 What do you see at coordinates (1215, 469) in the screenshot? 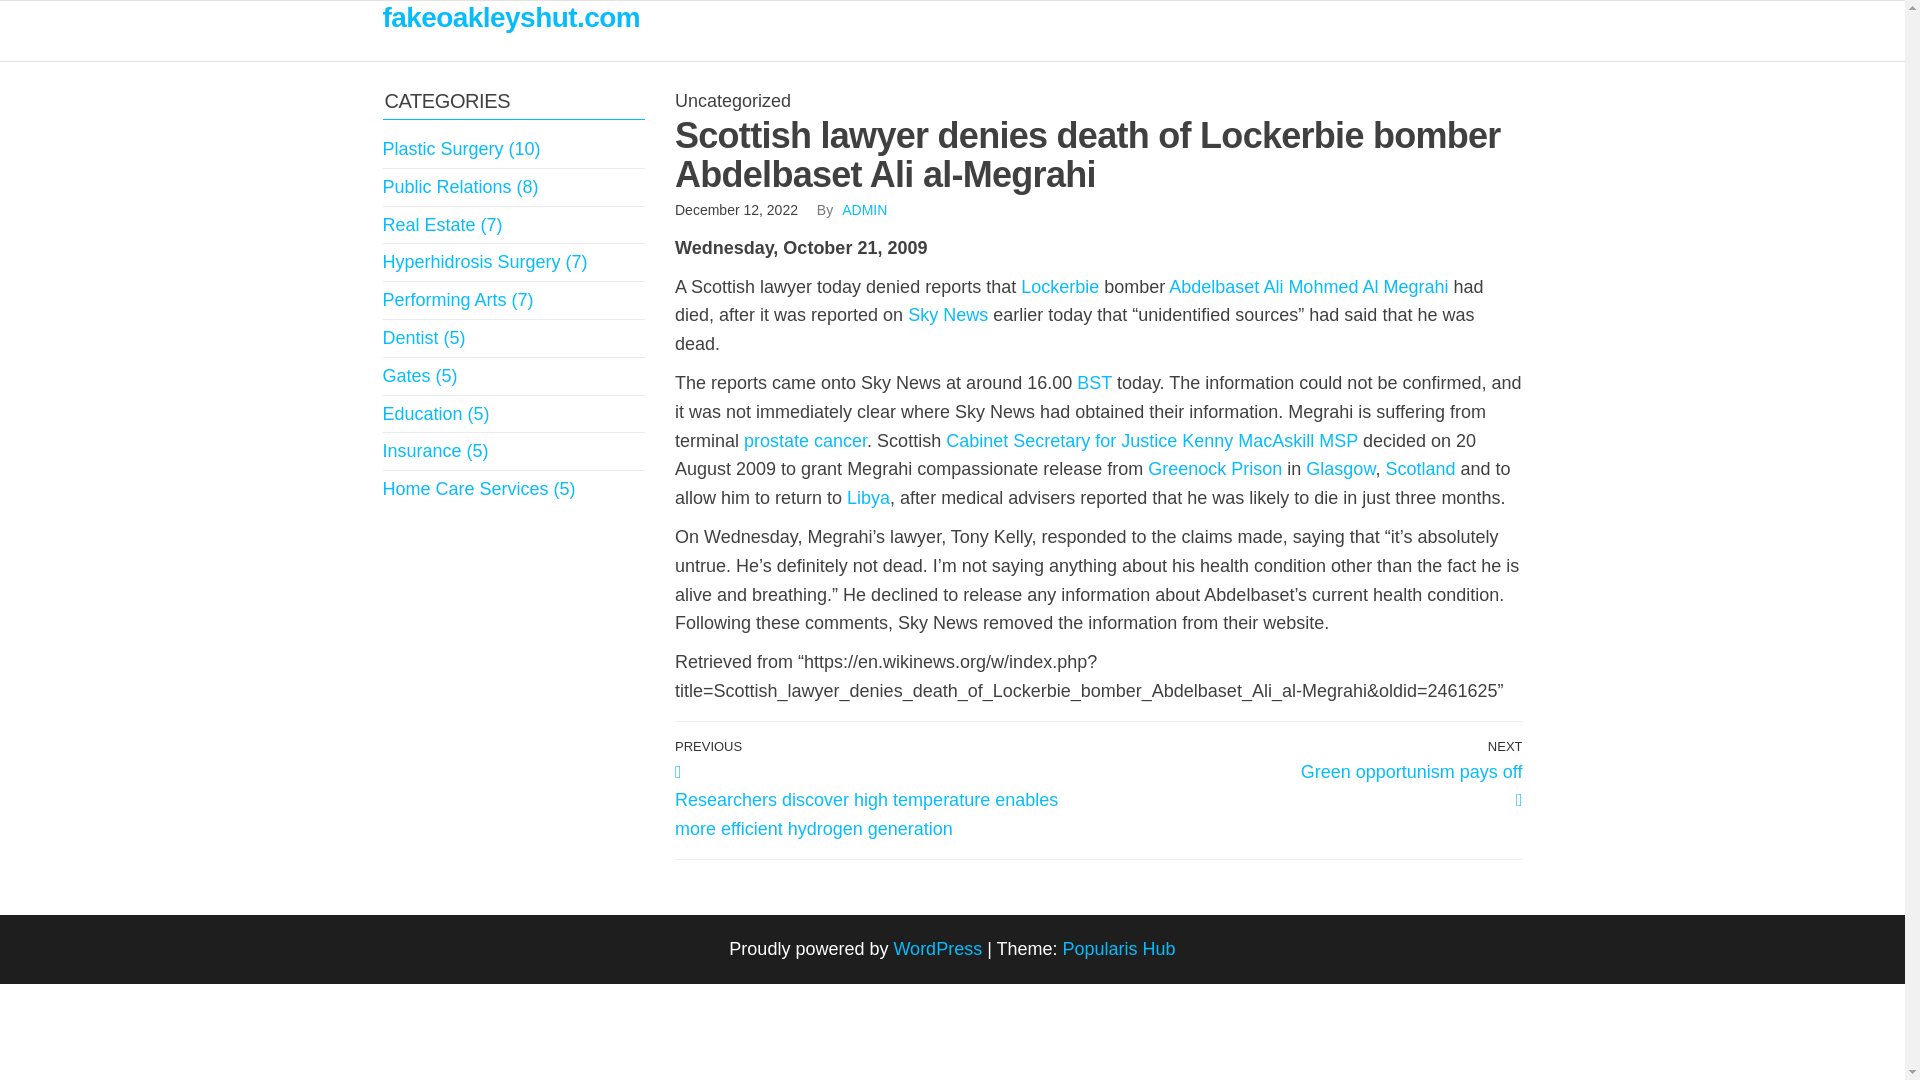
I see `Greenock Prison` at bounding box center [1215, 469].